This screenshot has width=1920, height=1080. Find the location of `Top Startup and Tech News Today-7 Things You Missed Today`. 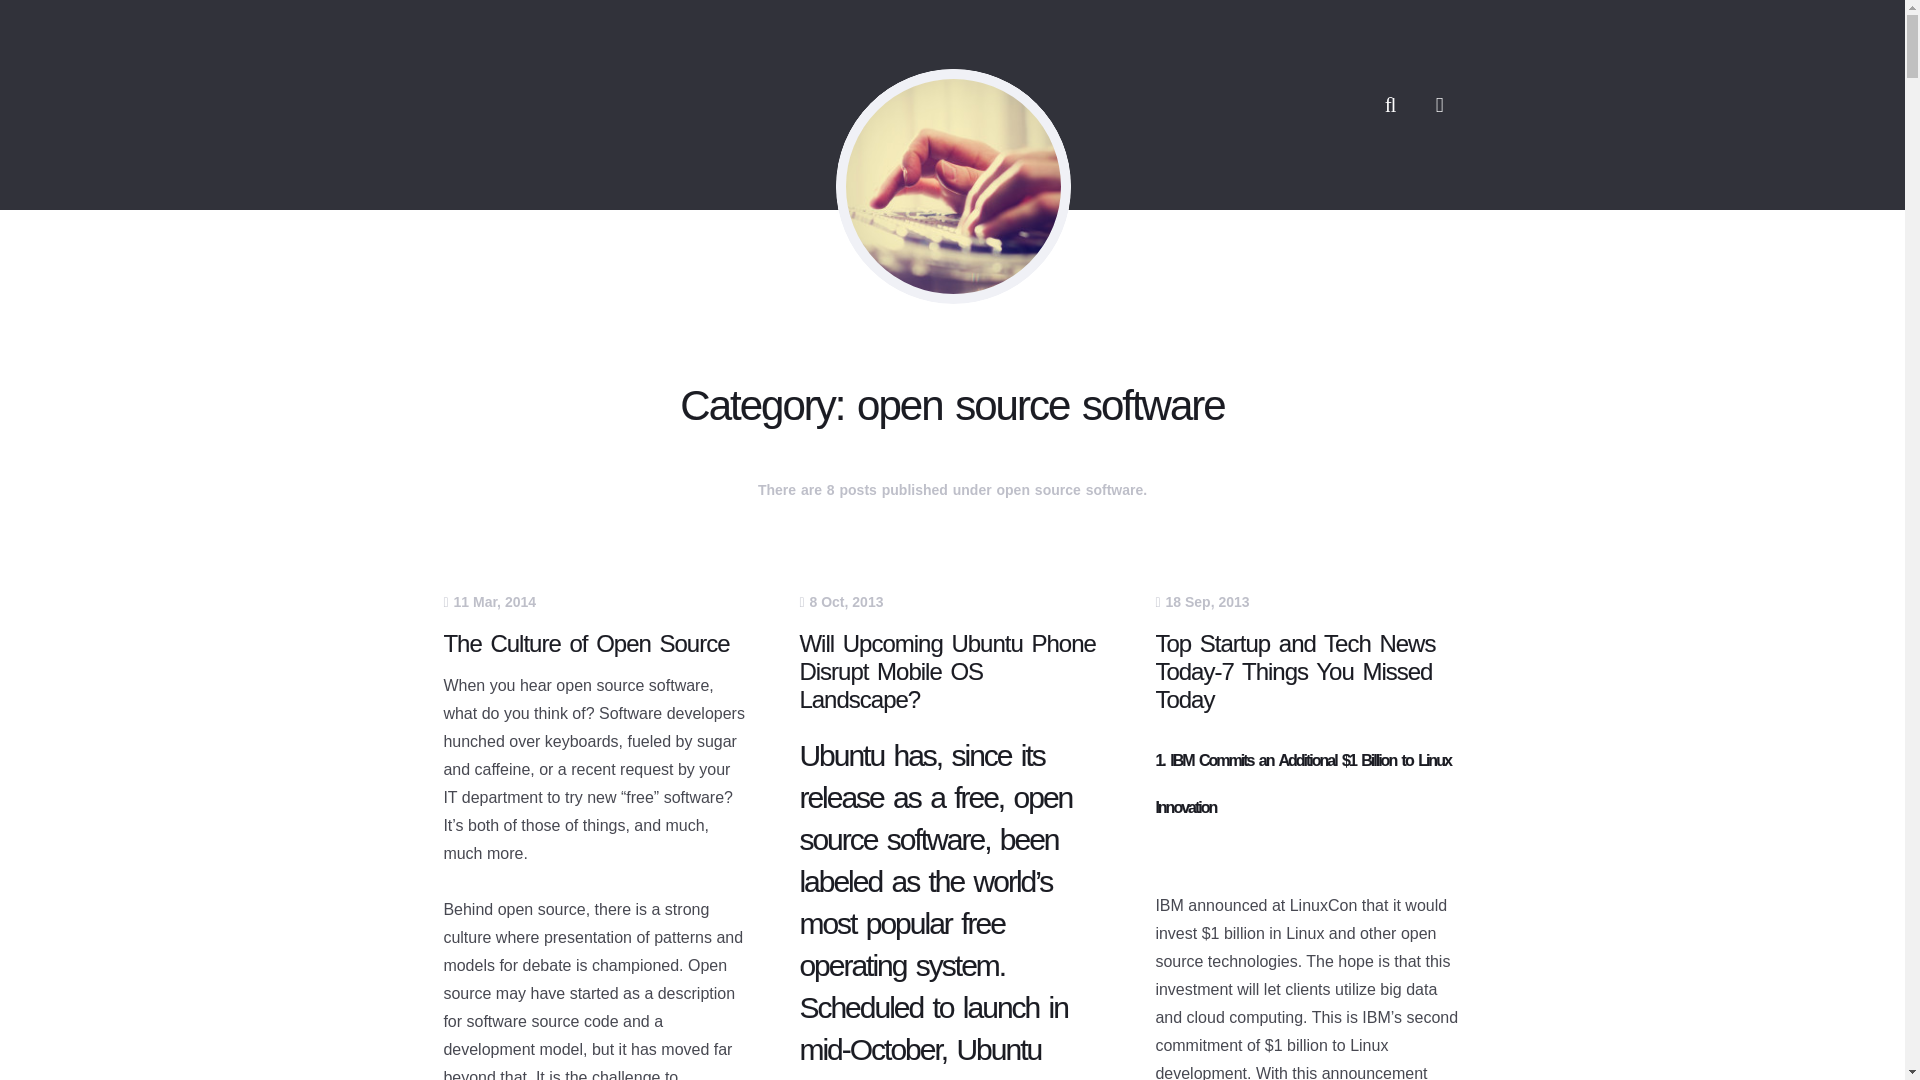

Top Startup and Tech News Today-7 Things You Missed Today is located at coordinates (1294, 670).